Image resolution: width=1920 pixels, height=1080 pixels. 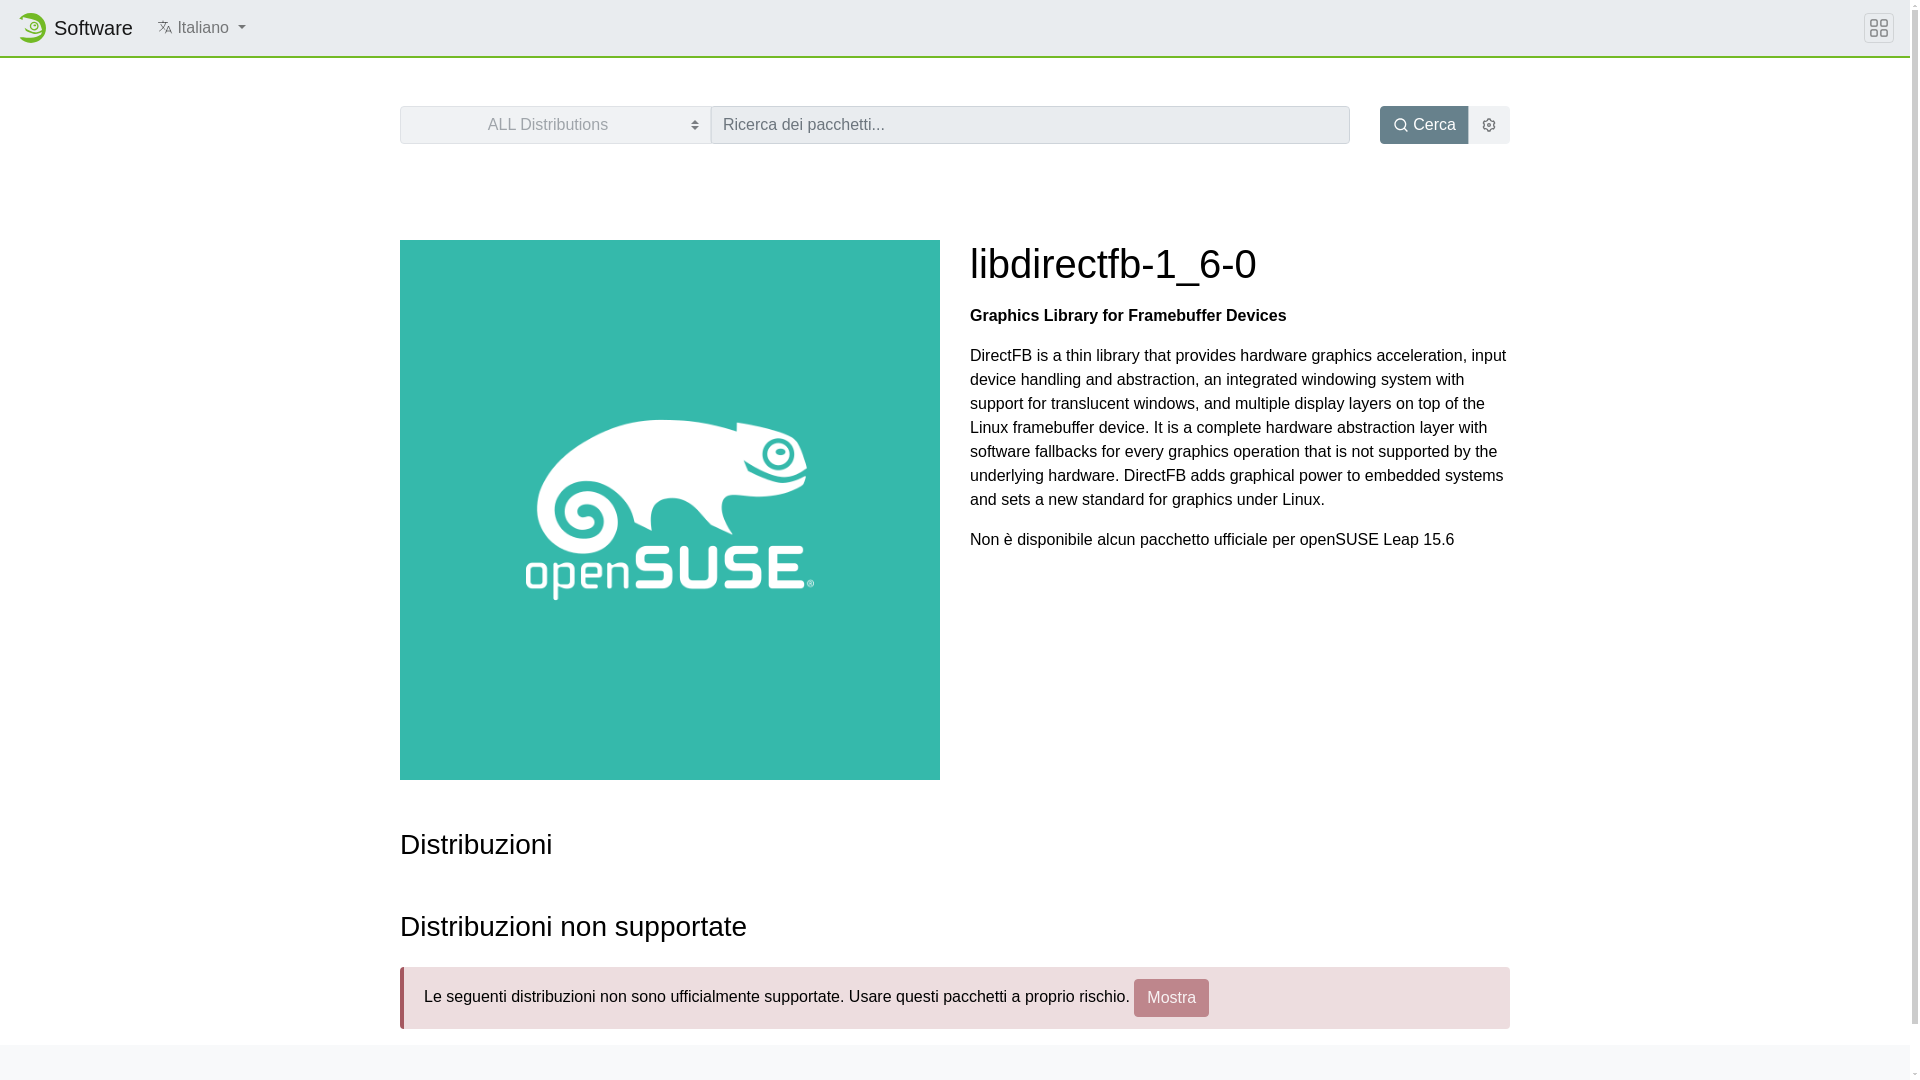 I want to click on Choose Locale, so click(x=164, y=26).